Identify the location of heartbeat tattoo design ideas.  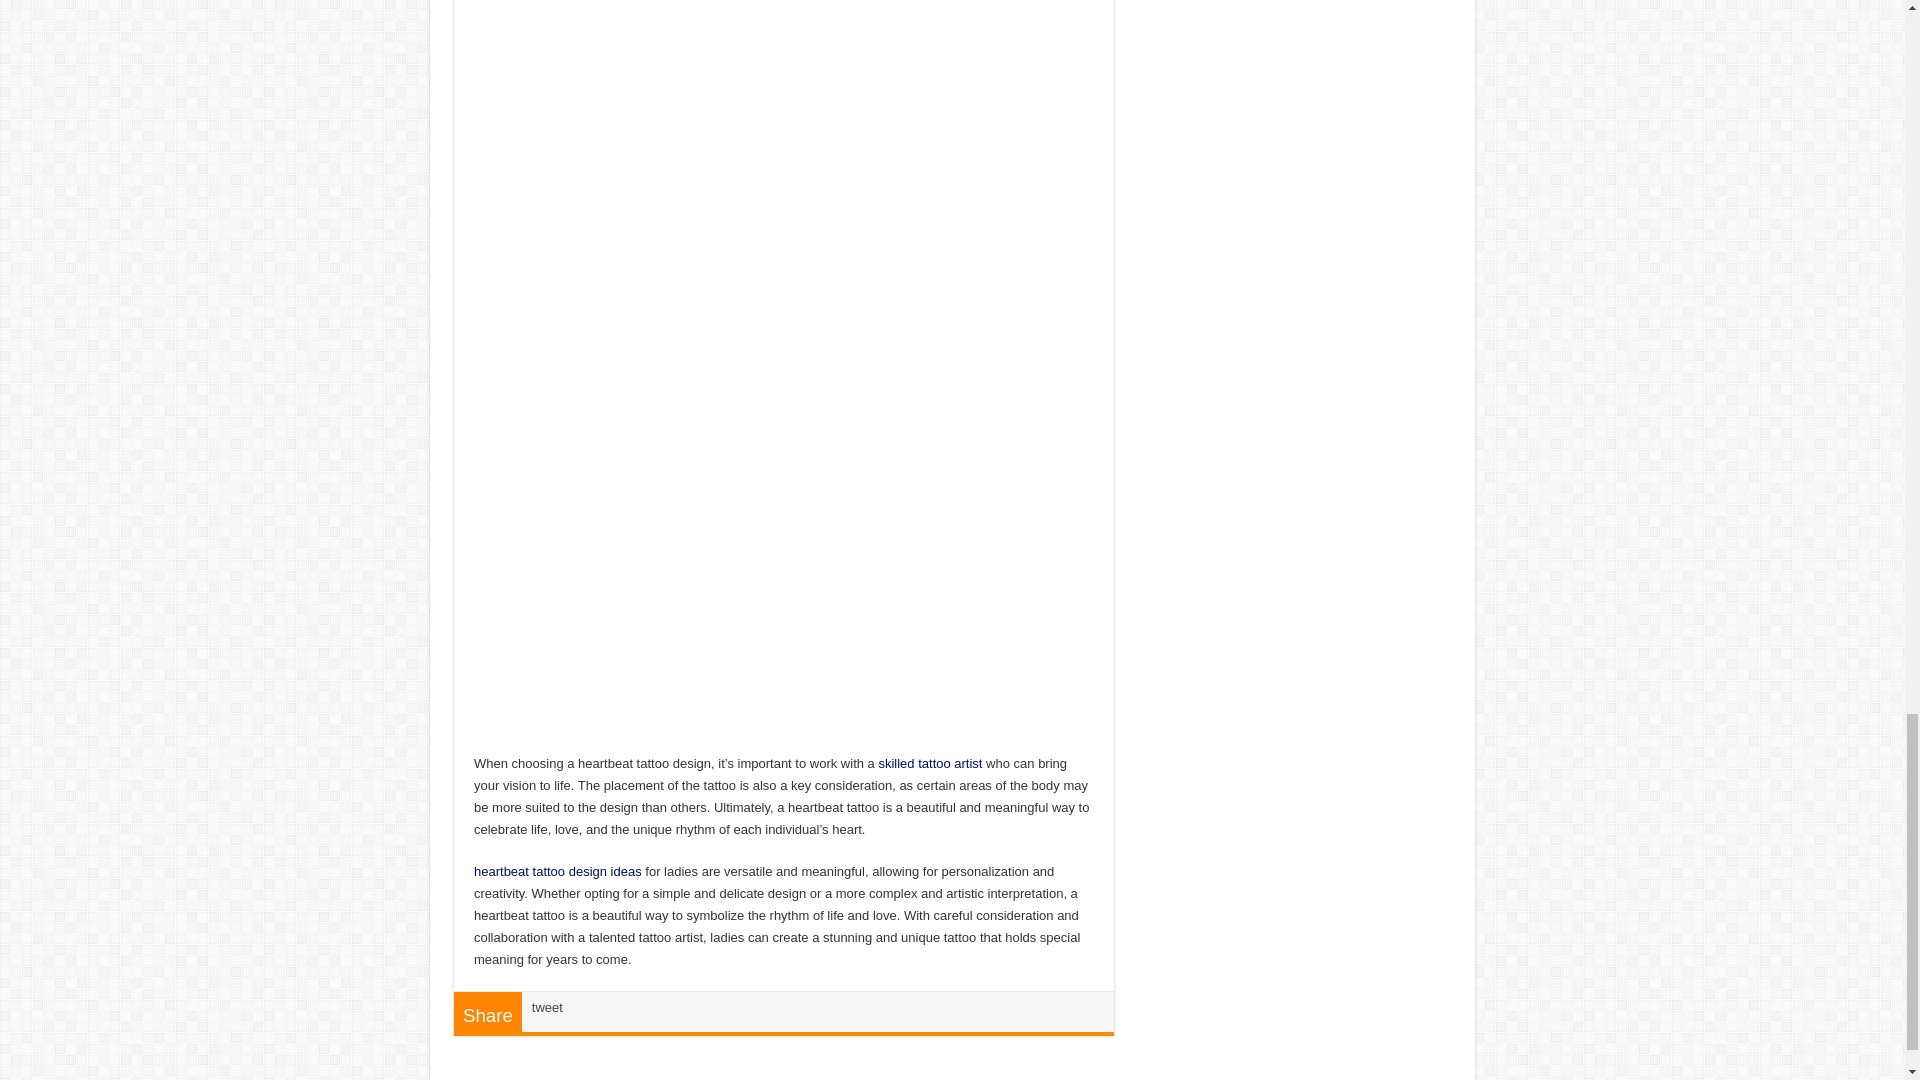
(558, 872).